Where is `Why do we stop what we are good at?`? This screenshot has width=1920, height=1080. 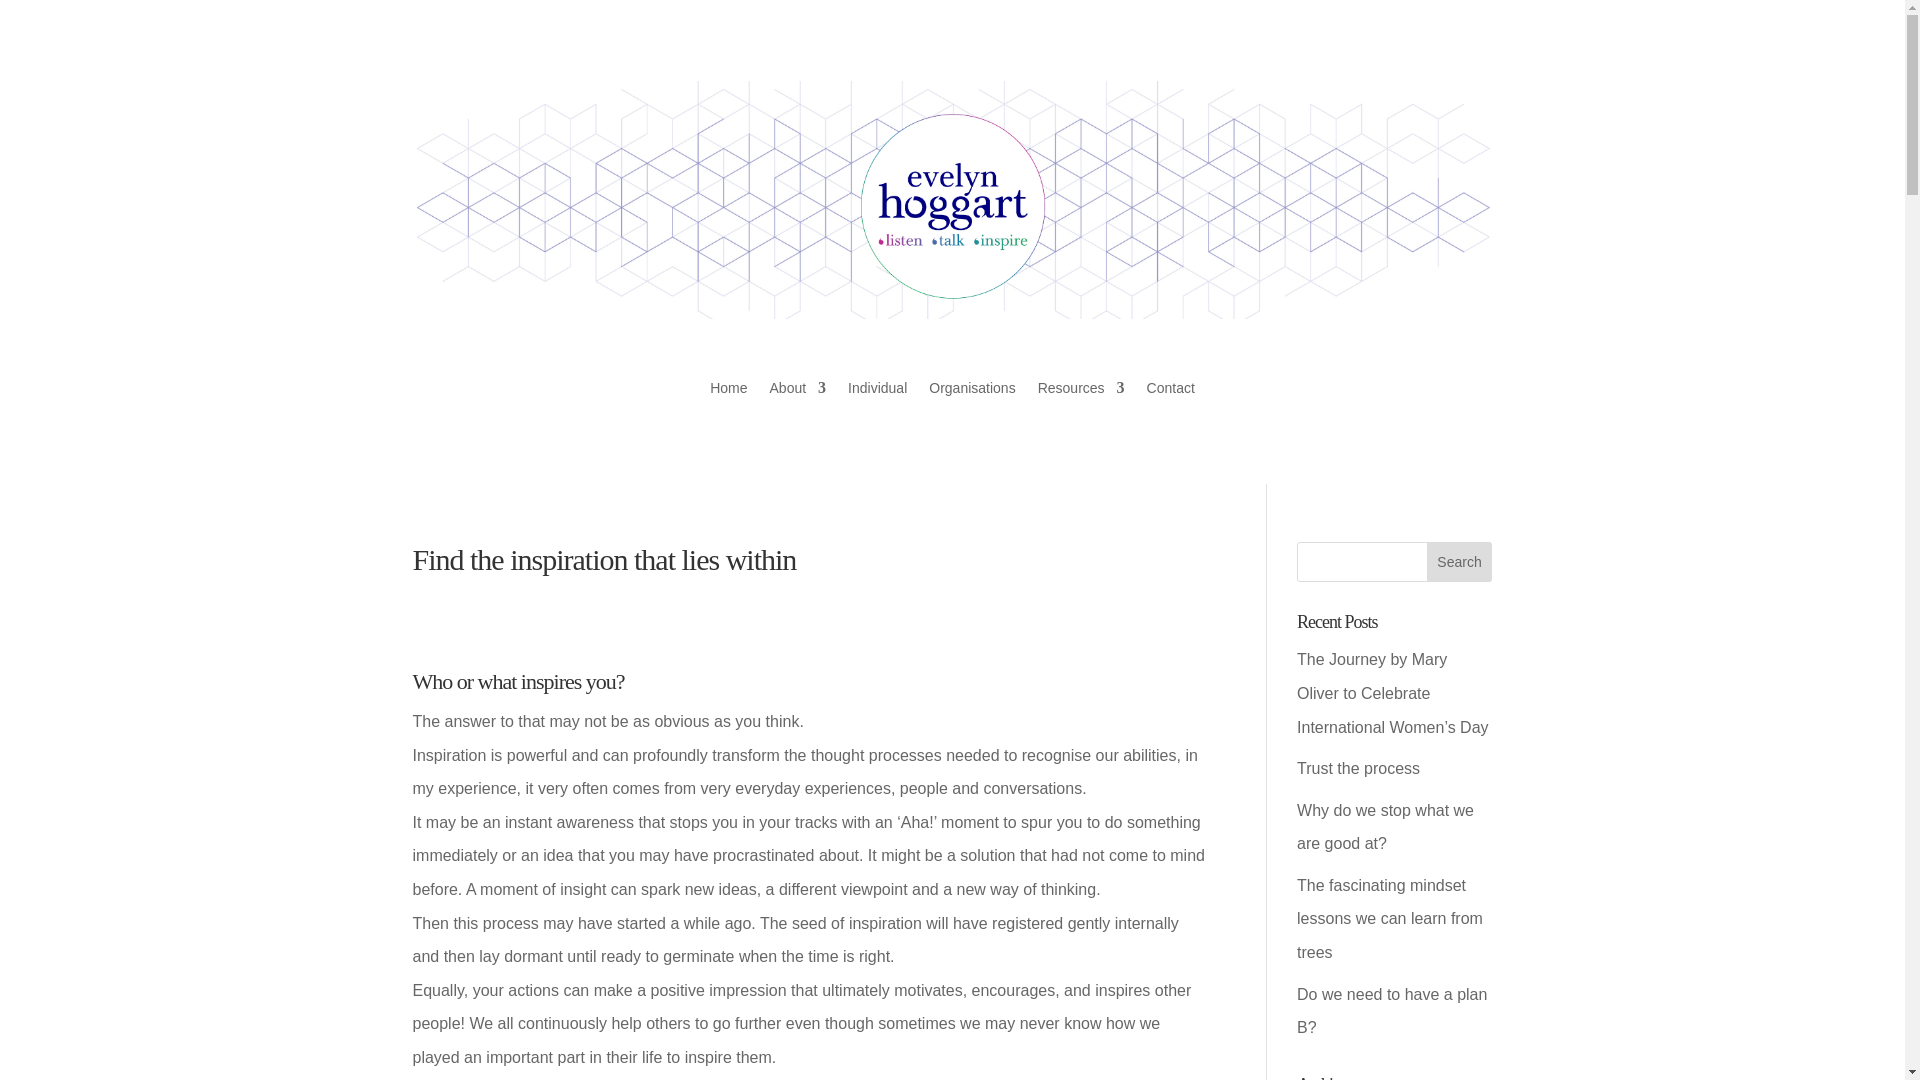
Why do we stop what we are good at? is located at coordinates (1386, 828).